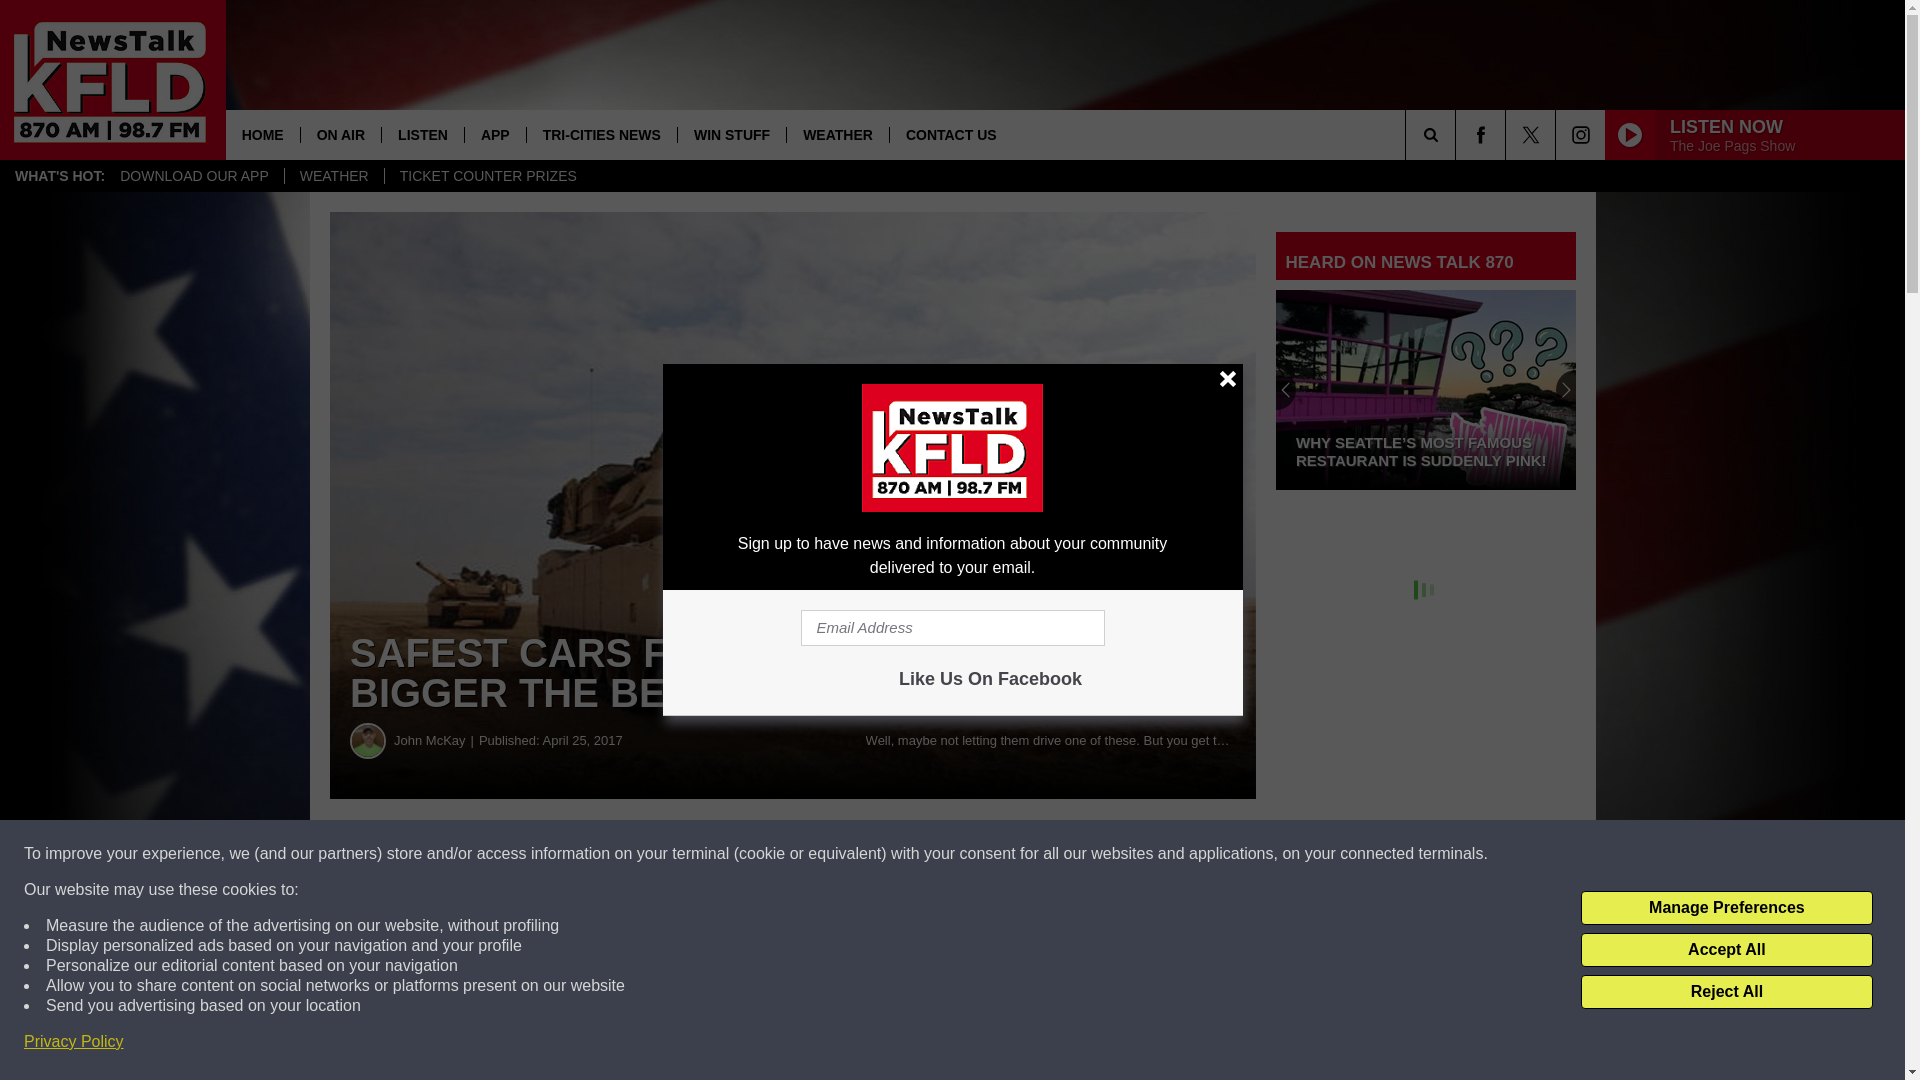 Image resolution: width=1920 pixels, height=1080 pixels. Describe the element at coordinates (340, 134) in the screenshot. I see `ON AIR` at that location.